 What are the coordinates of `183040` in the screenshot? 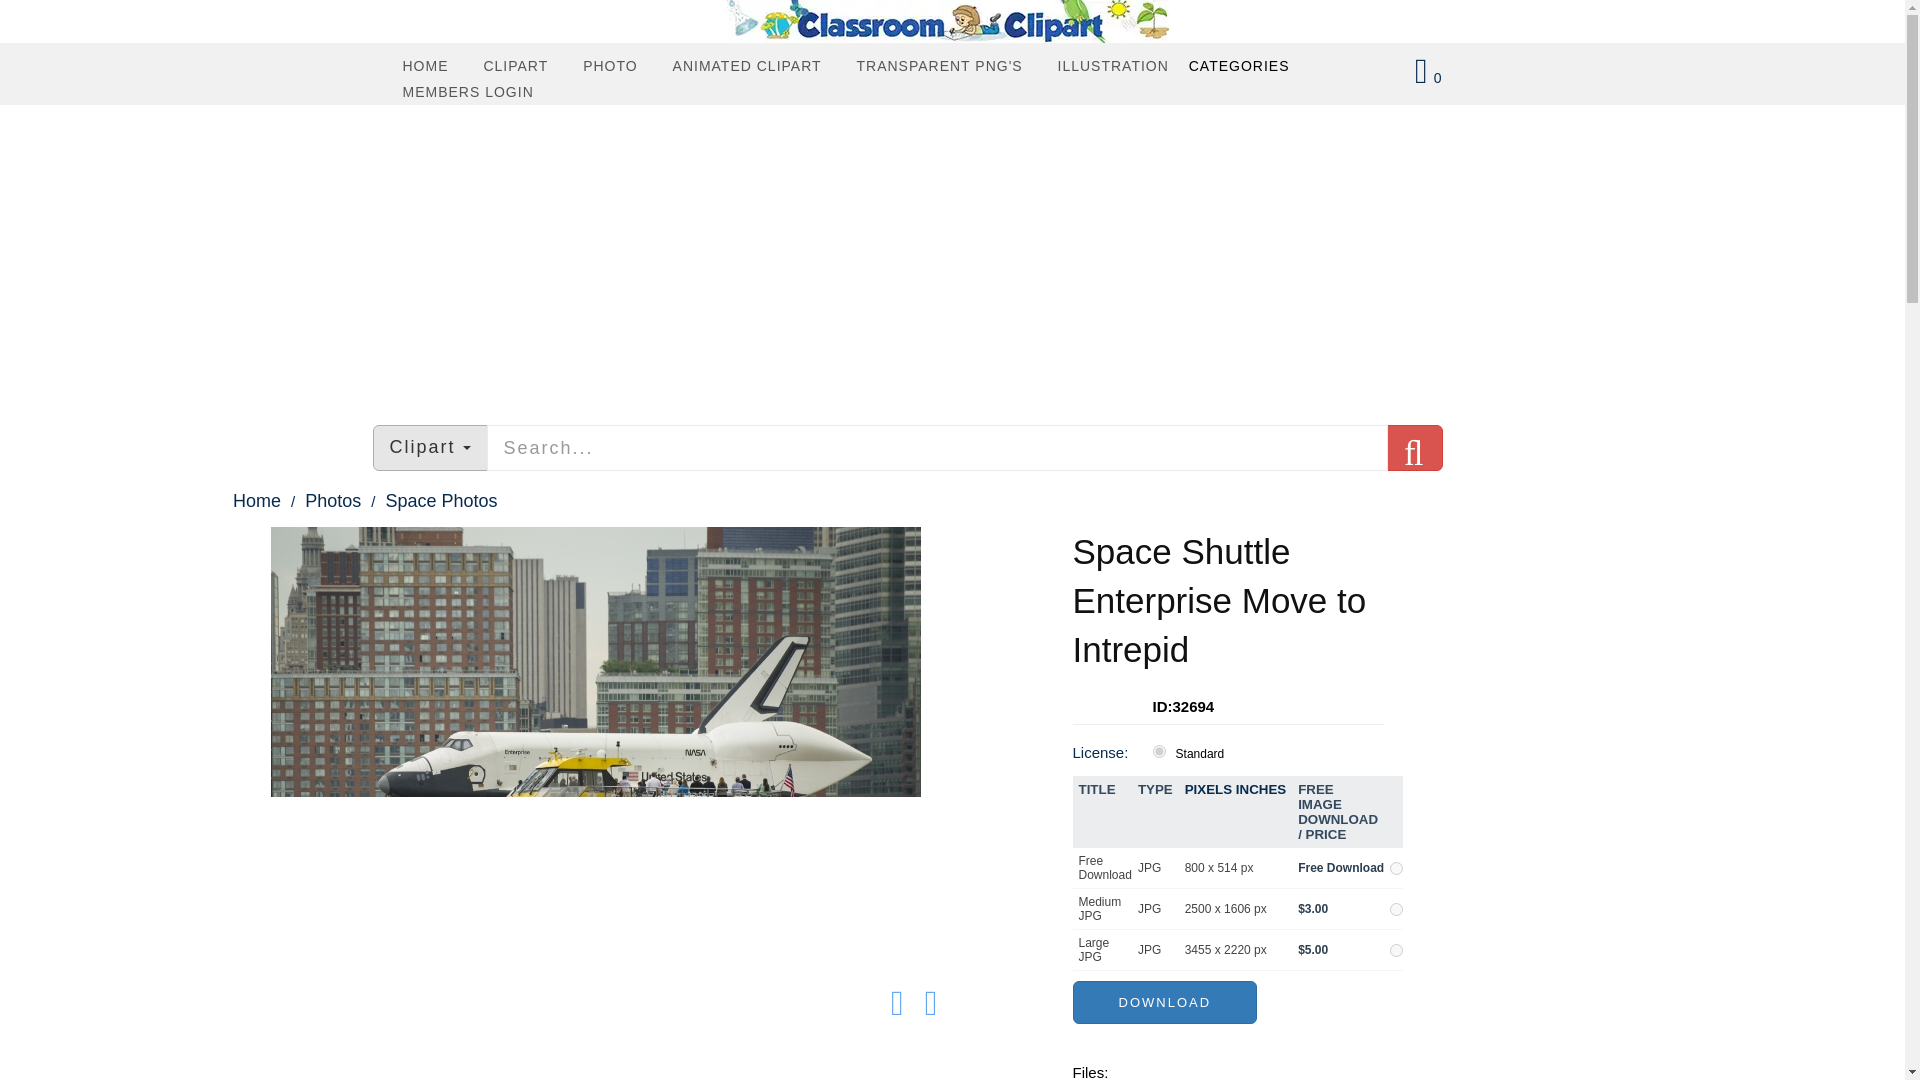 It's located at (1396, 908).